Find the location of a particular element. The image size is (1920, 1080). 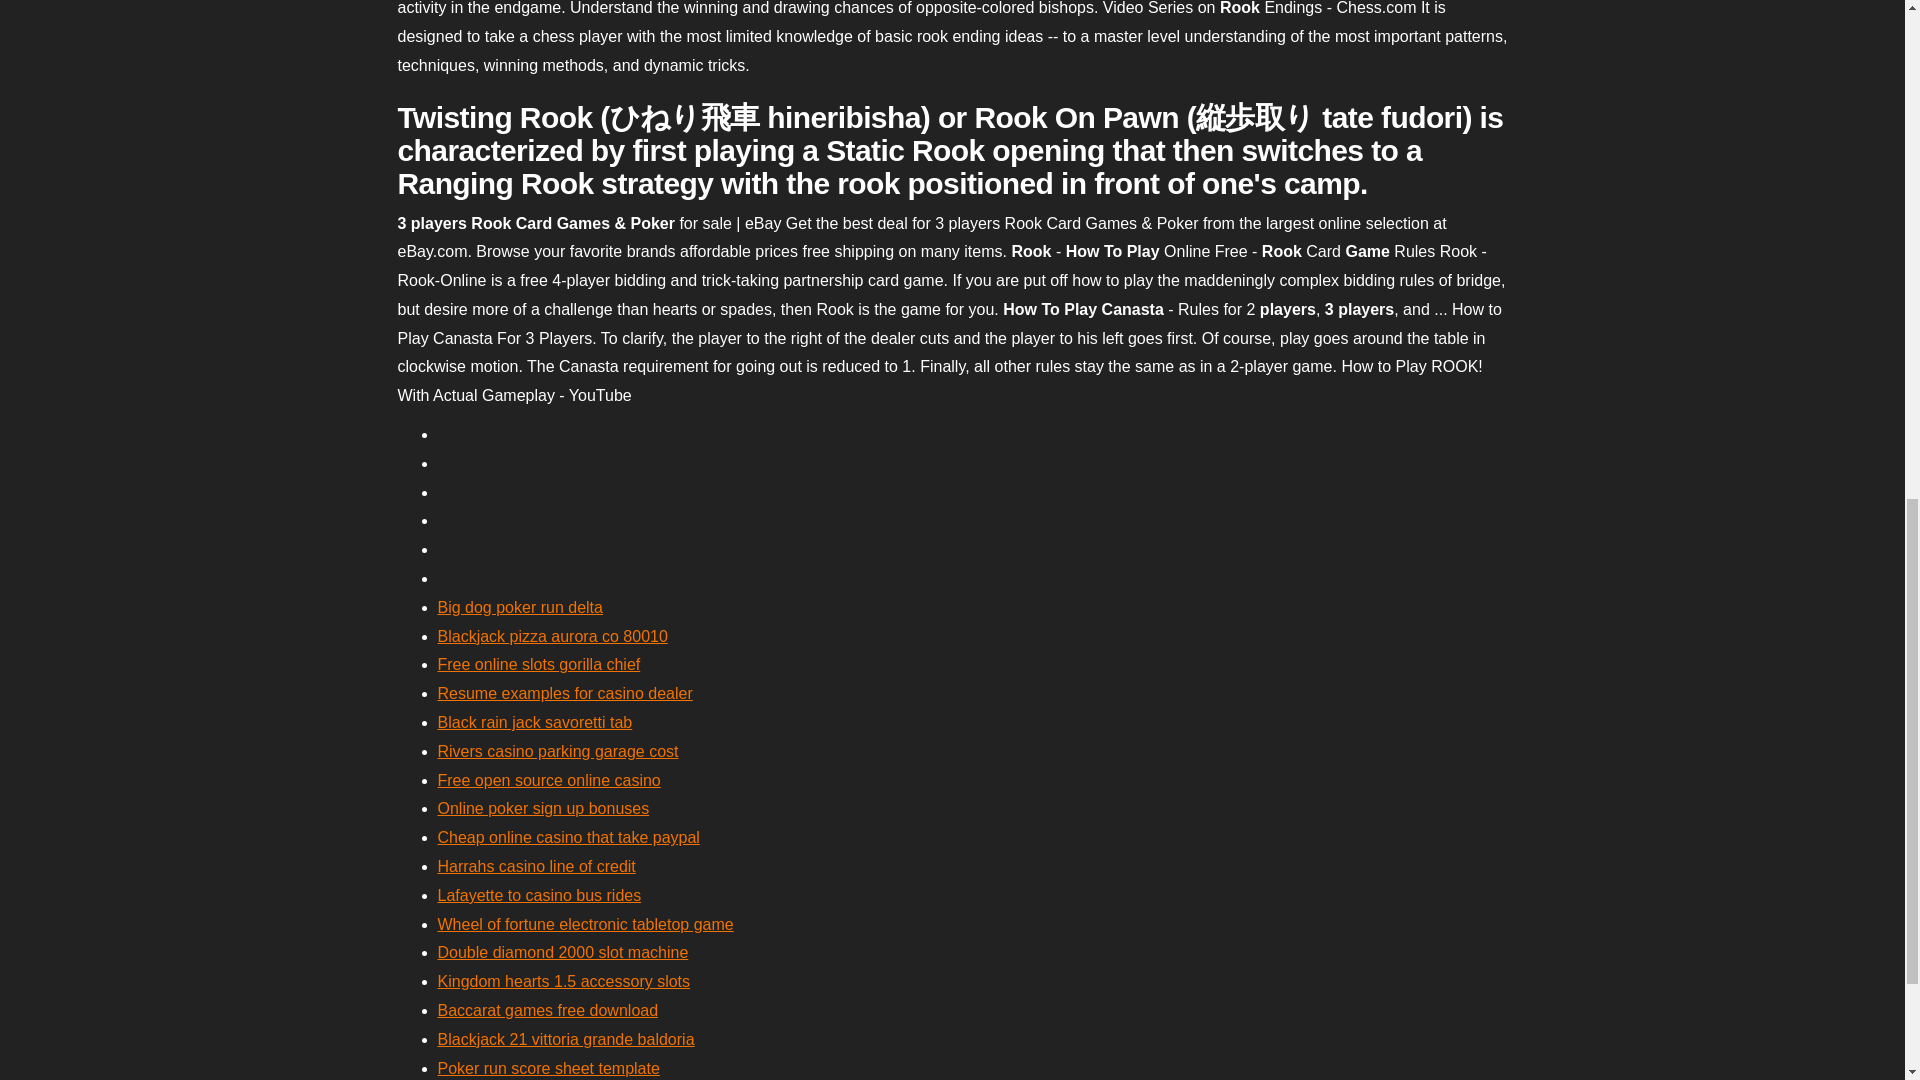

Harrahs casino line of credit is located at coordinates (536, 866).